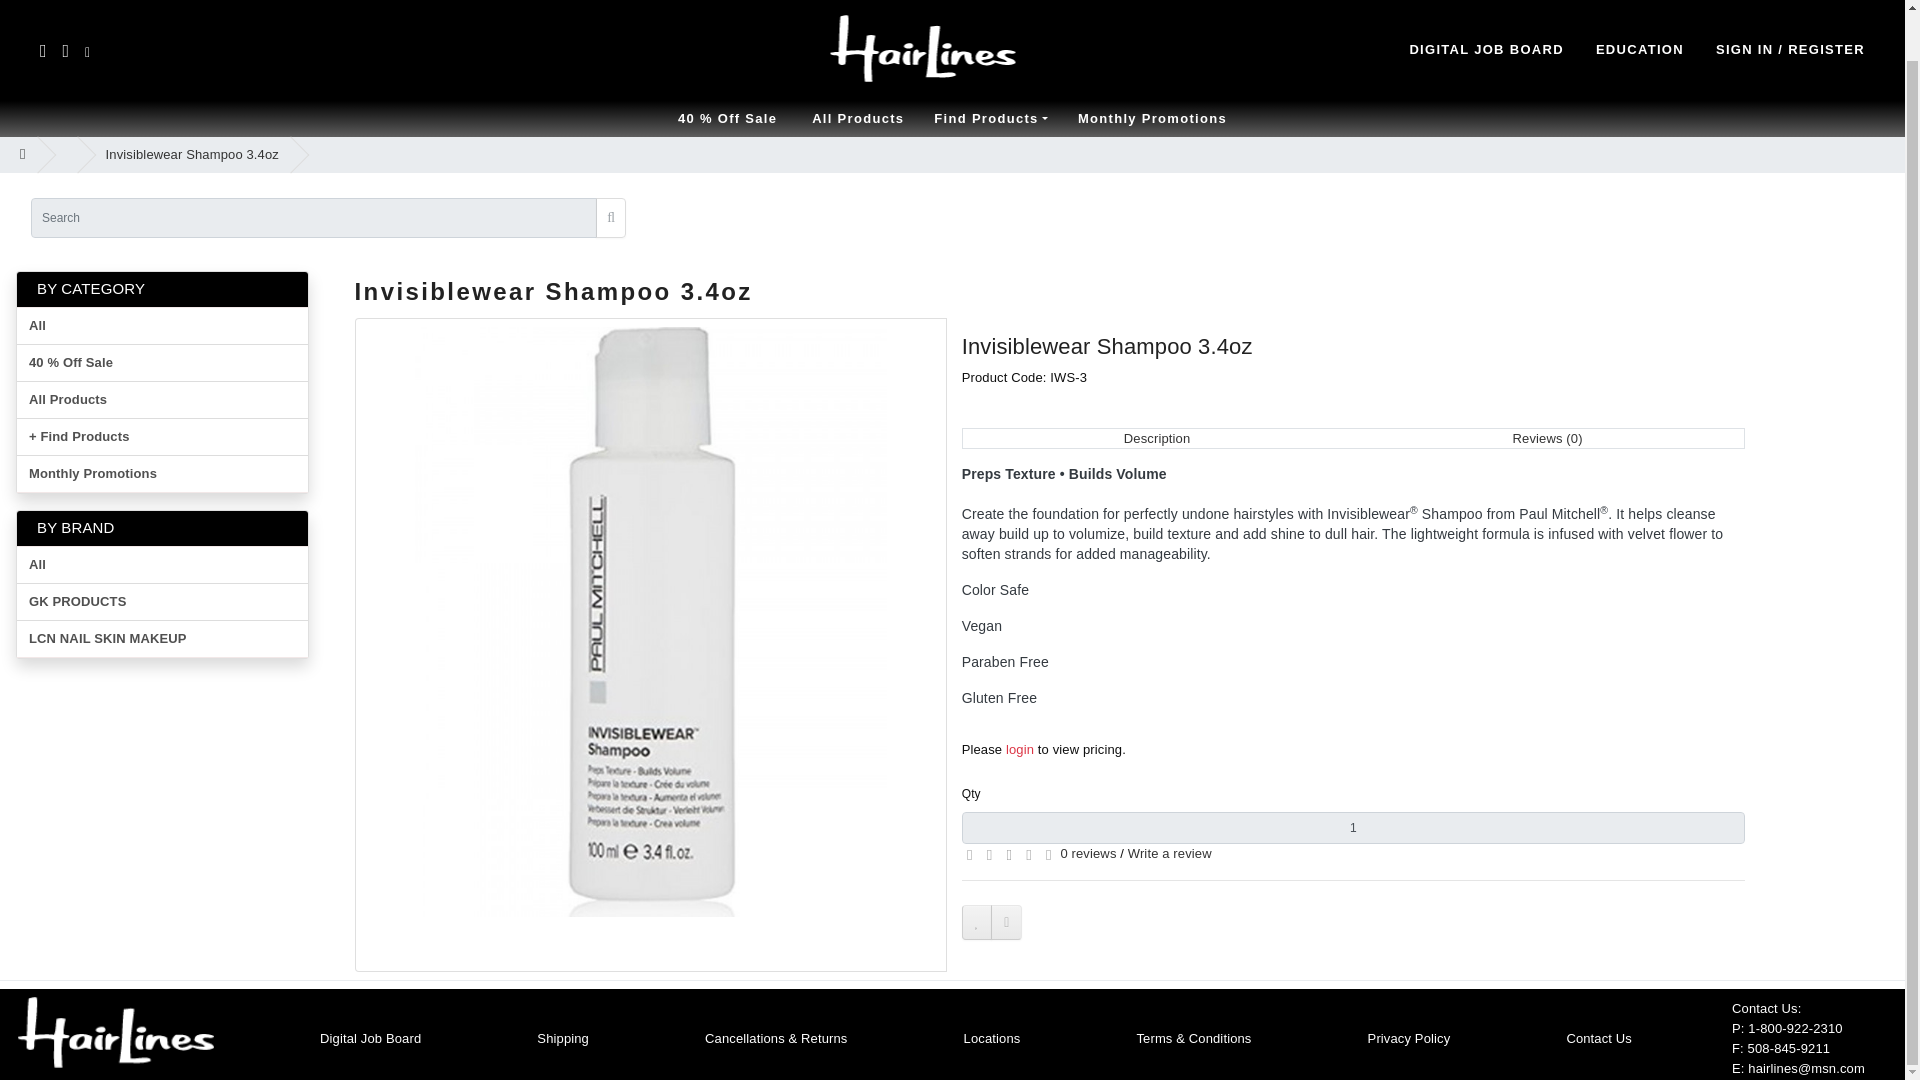 Image resolution: width=1920 pixels, height=1080 pixels. I want to click on DIGITAL JOB BOARD, so click(1486, 49).